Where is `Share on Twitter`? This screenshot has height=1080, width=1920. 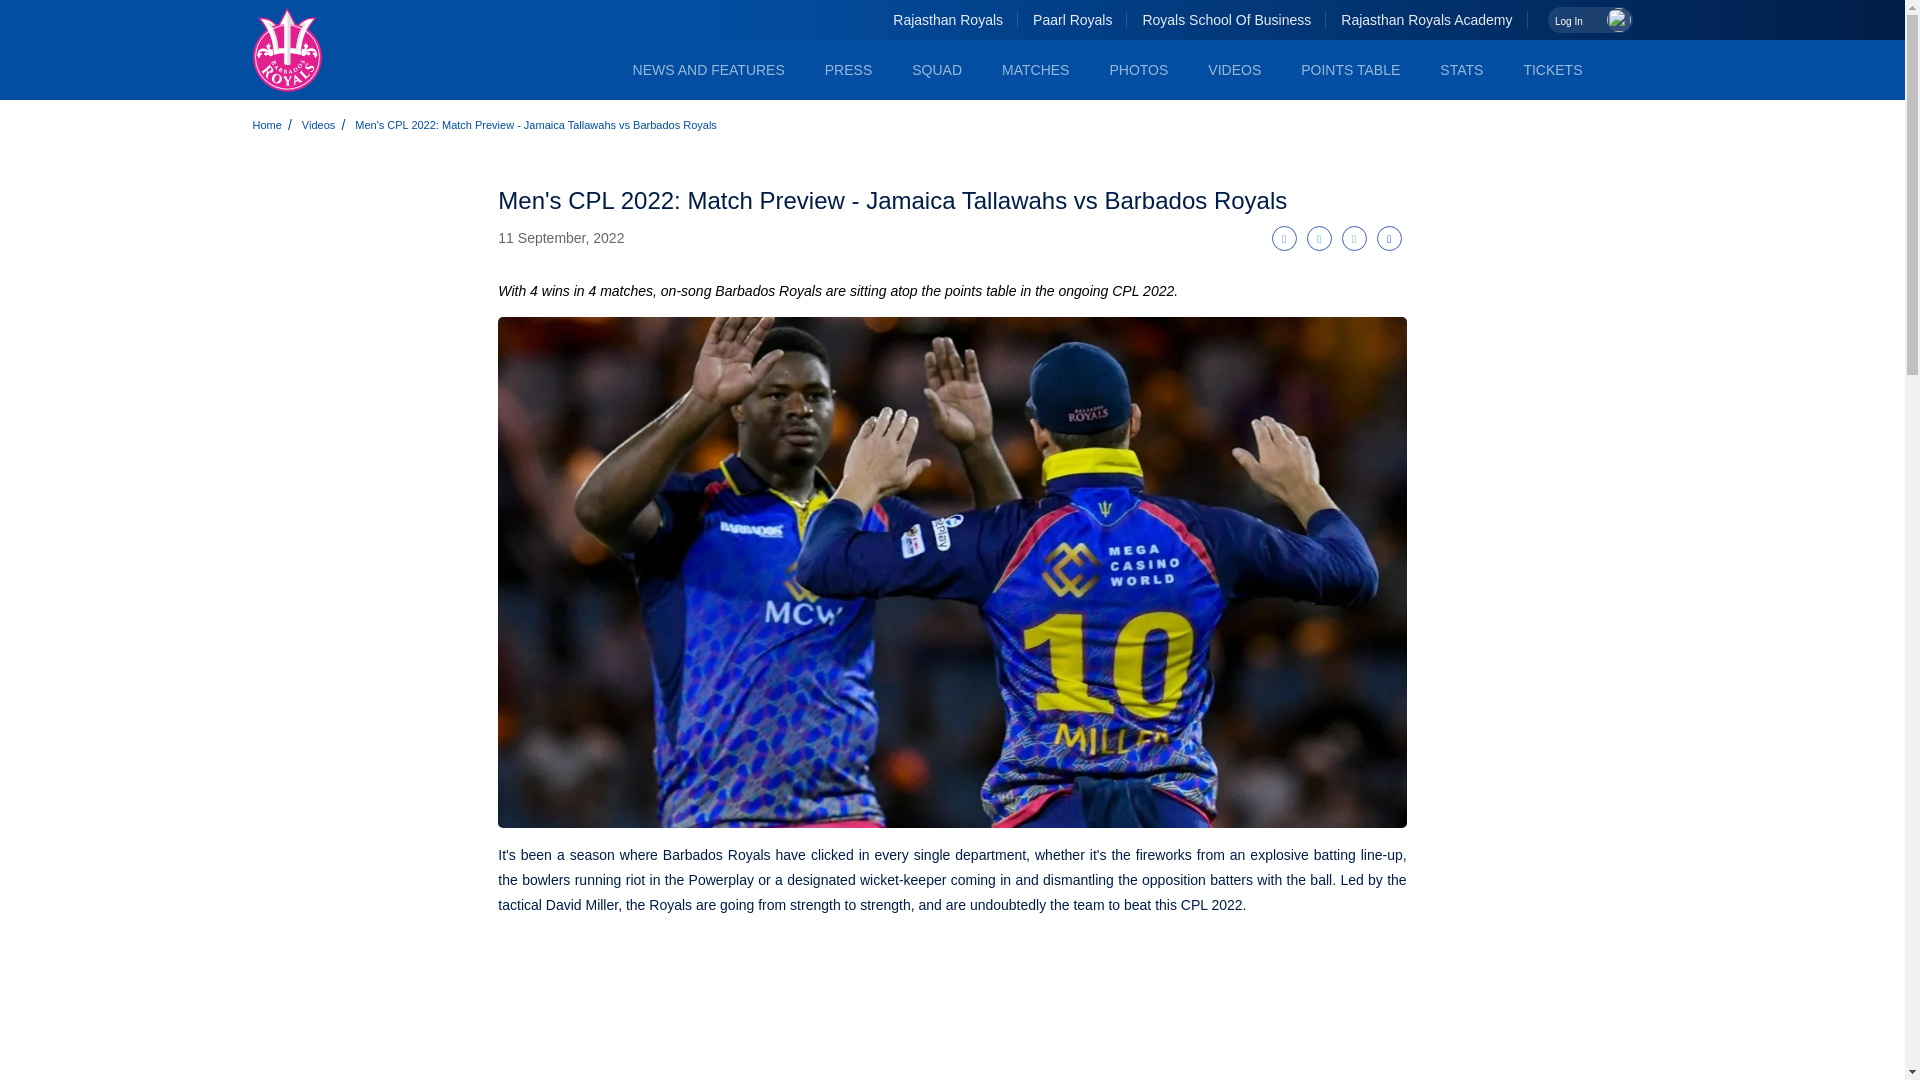
Share on Twitter is located at coordinates (1320, 238).